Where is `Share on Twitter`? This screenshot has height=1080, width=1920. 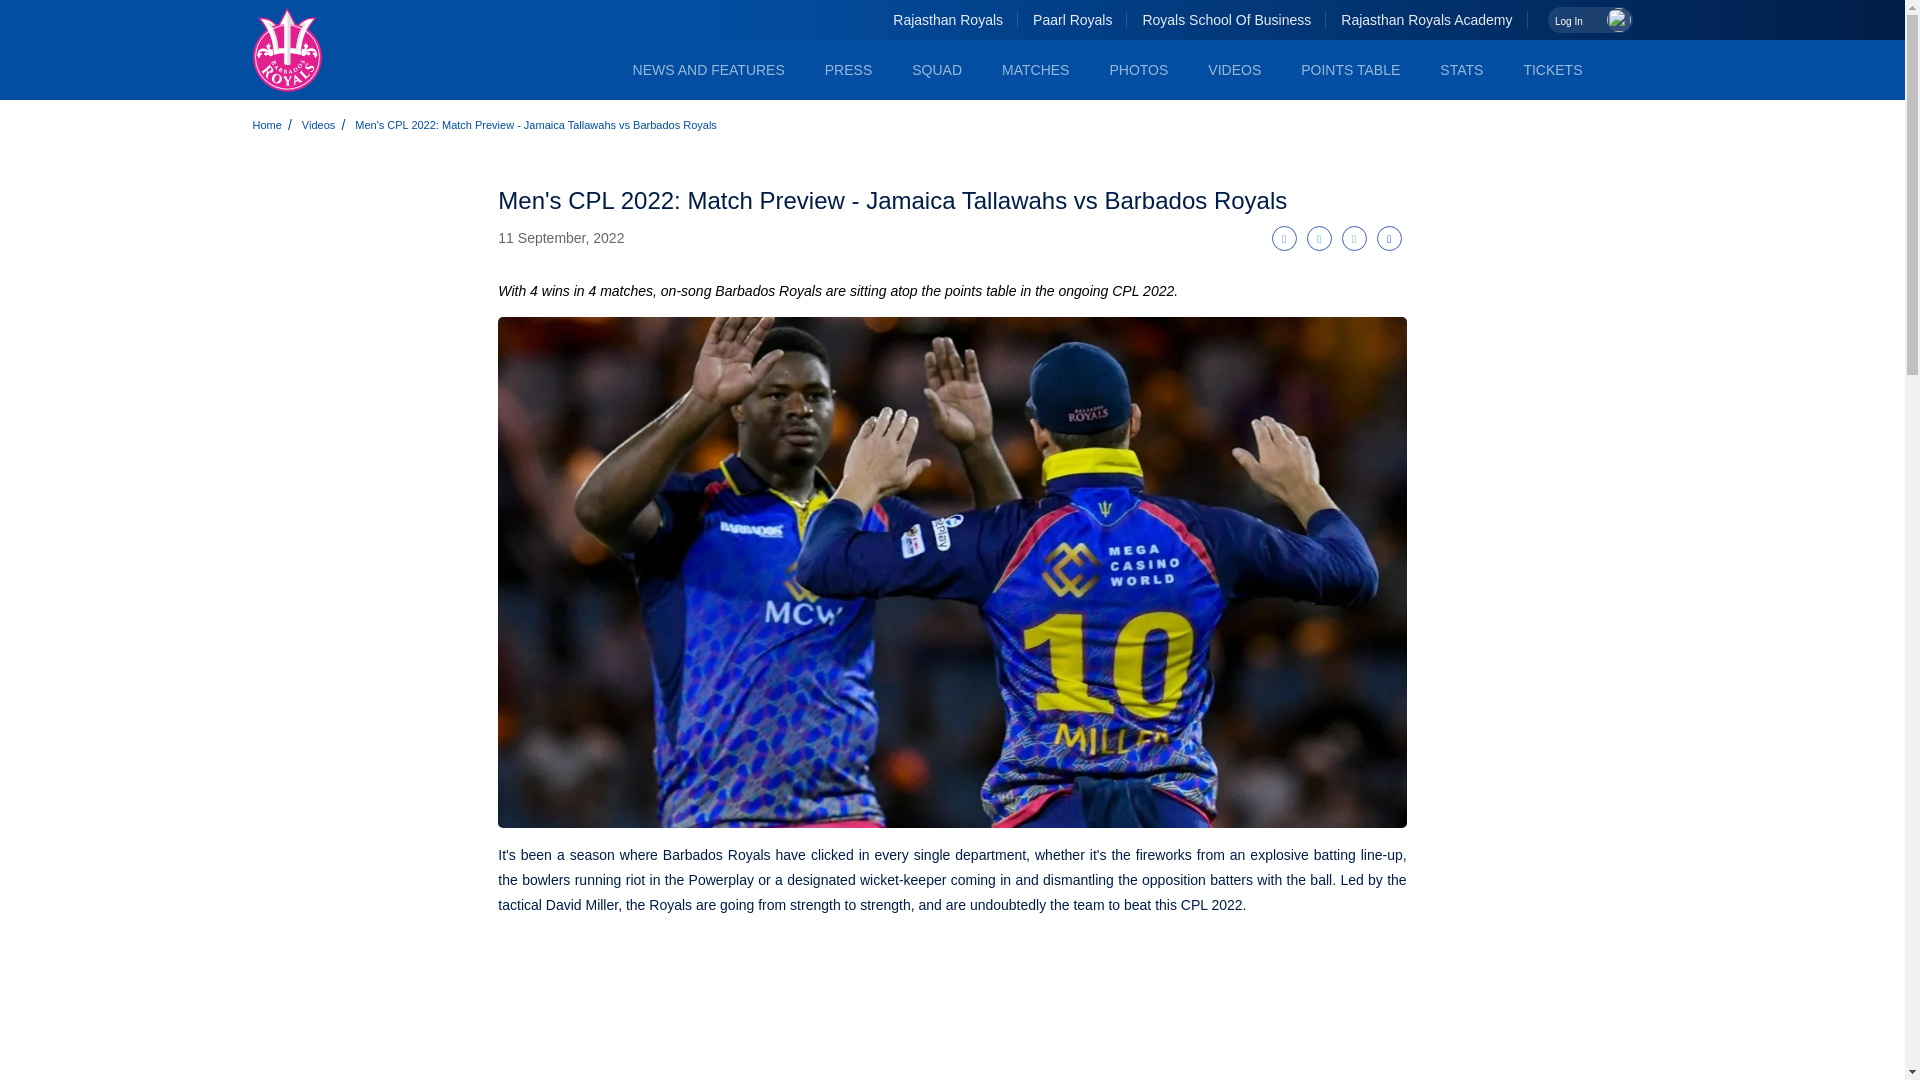
Share on Twitter is located at coordinates (1320, 238).